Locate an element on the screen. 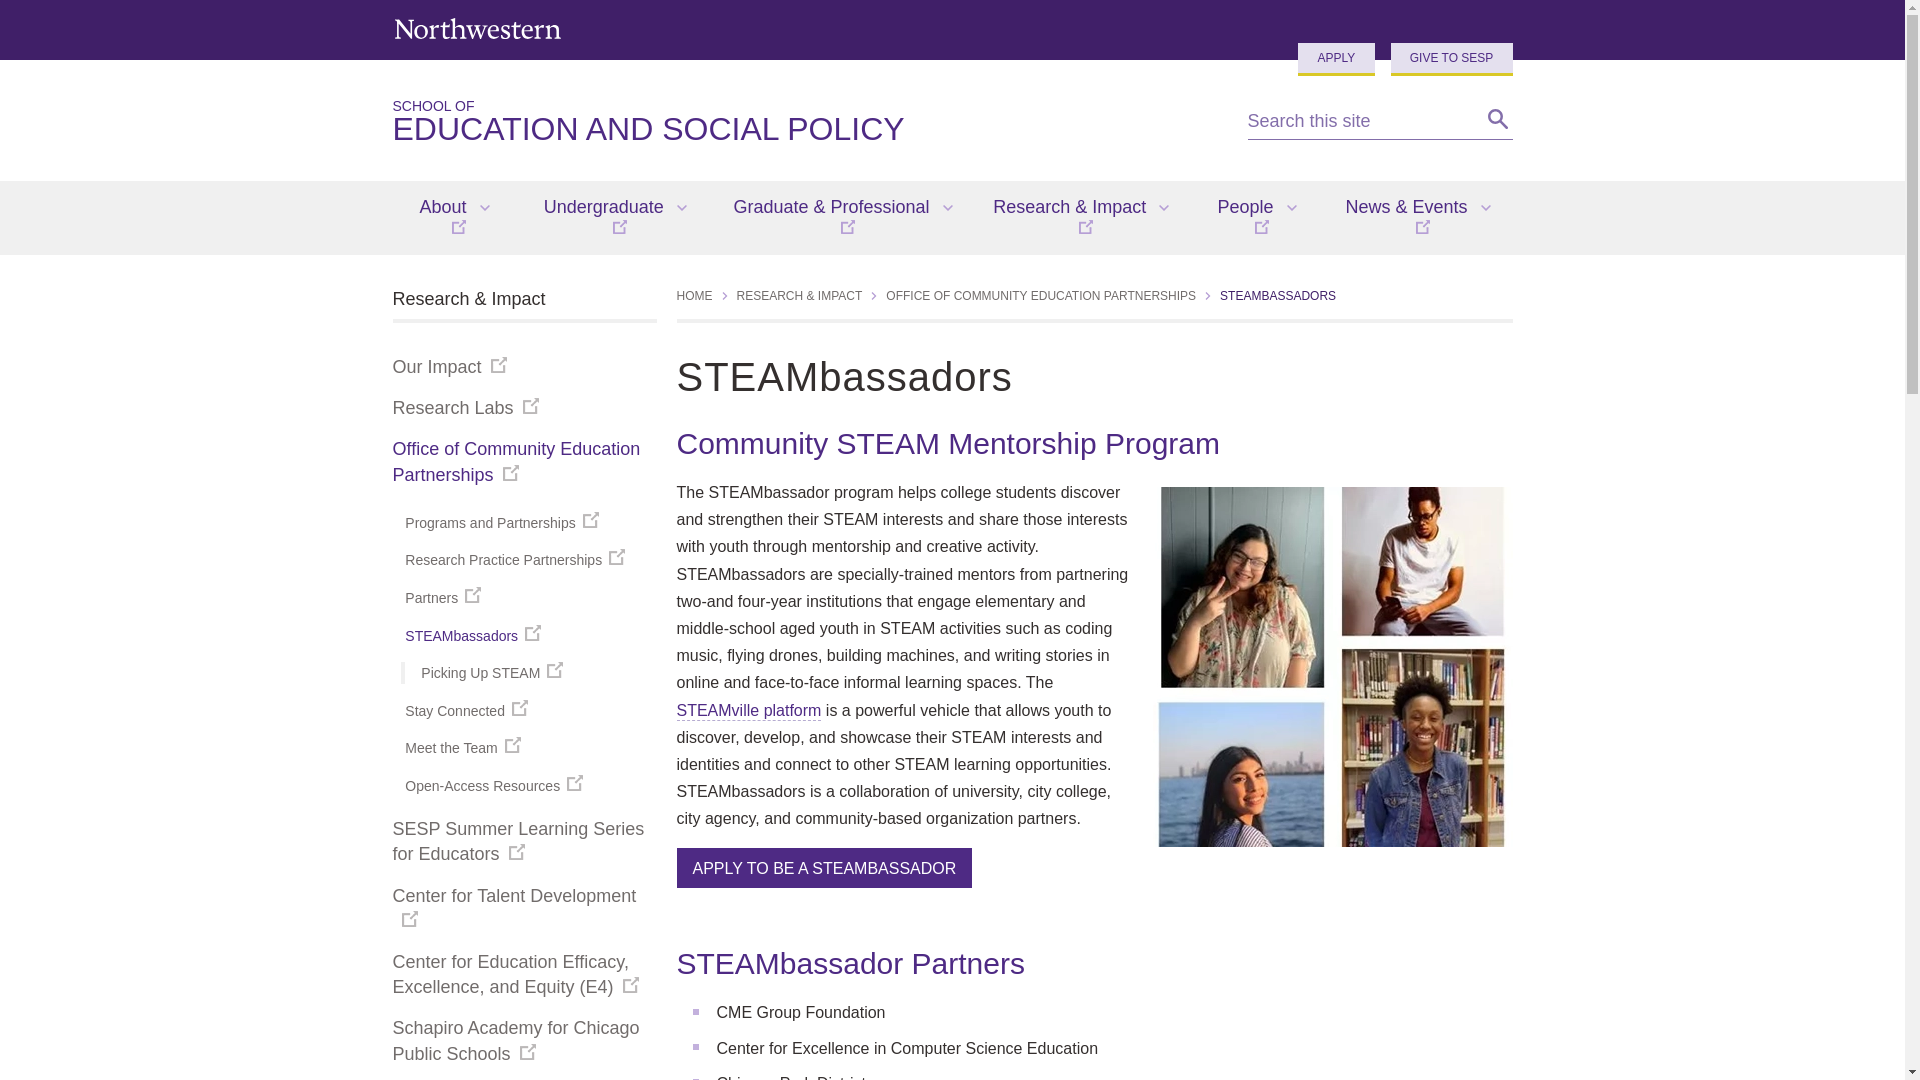 The height and width of the screenshot is (1080, 1920). APPLY is located at coordinates (1451, 59).